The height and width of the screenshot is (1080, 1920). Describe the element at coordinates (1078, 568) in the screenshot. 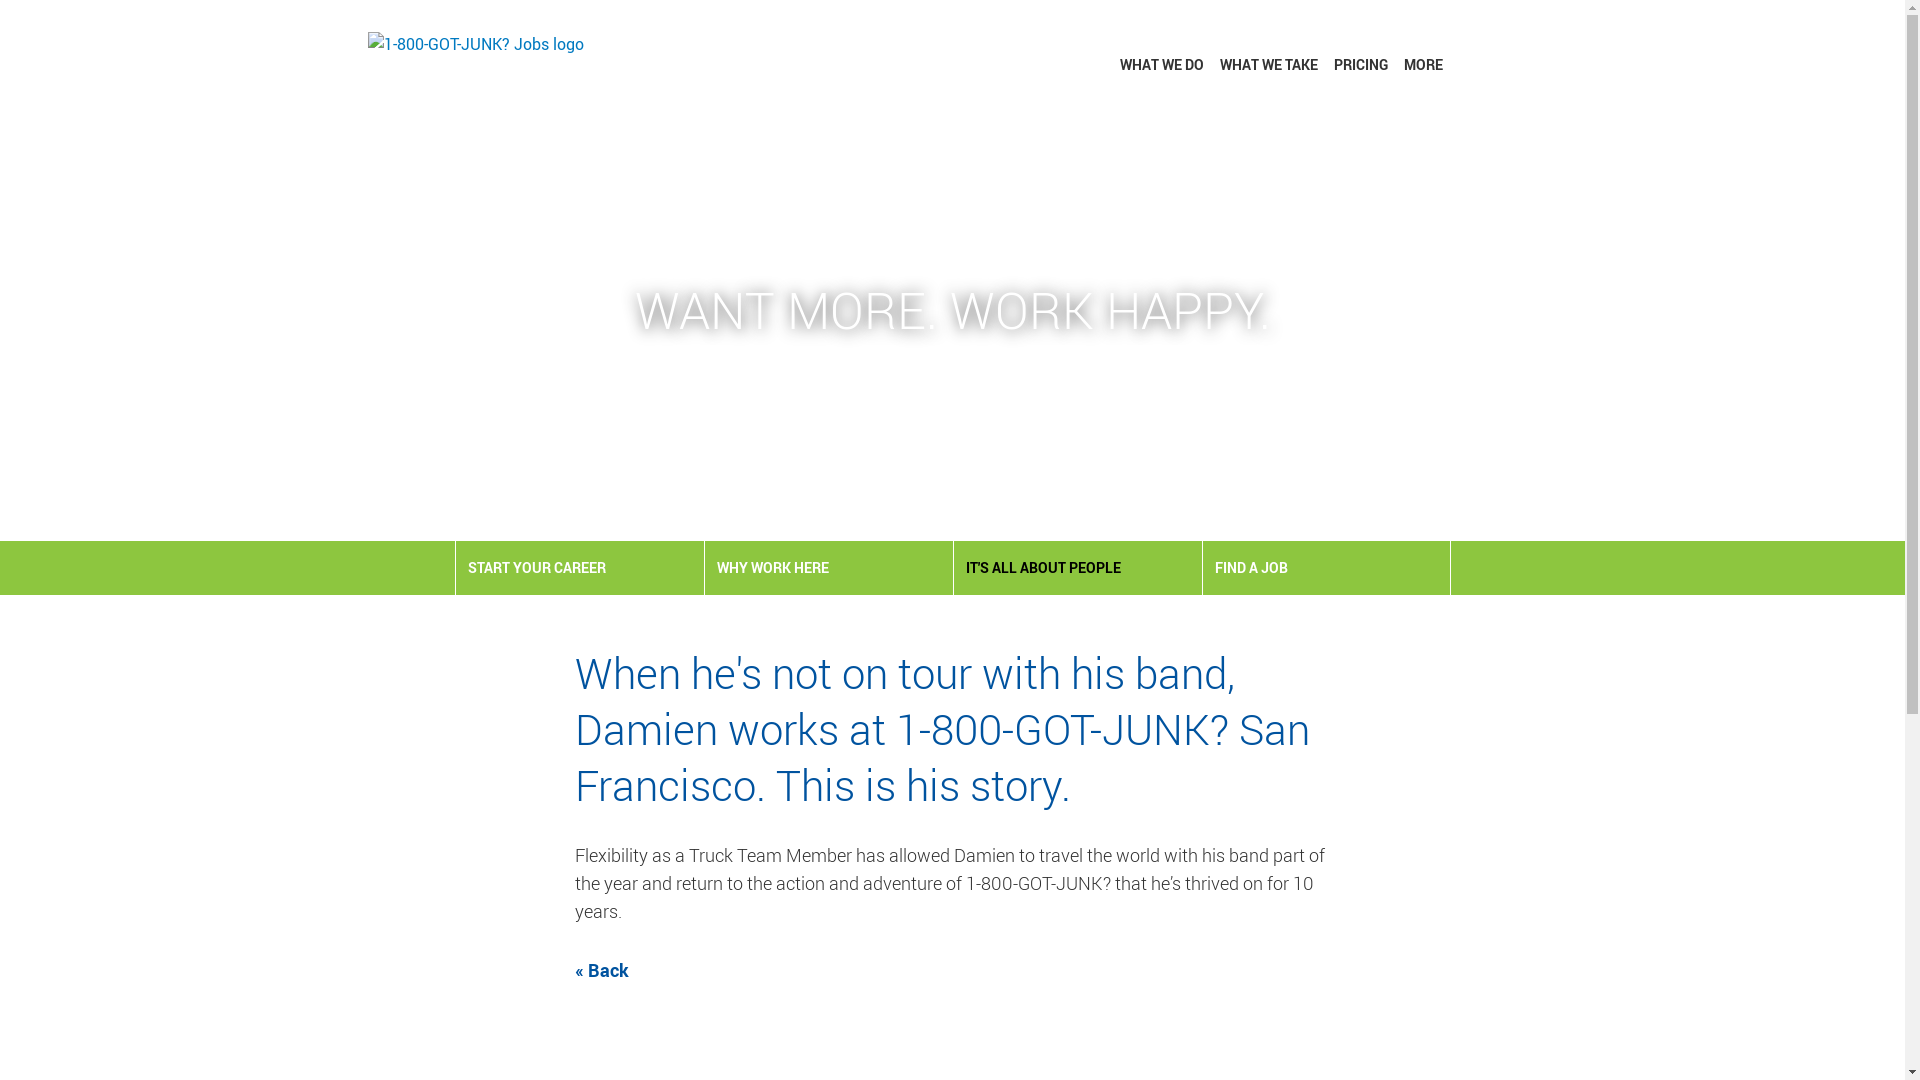

I see `IT'S ALL ABOUT PEOPLE` at that location.